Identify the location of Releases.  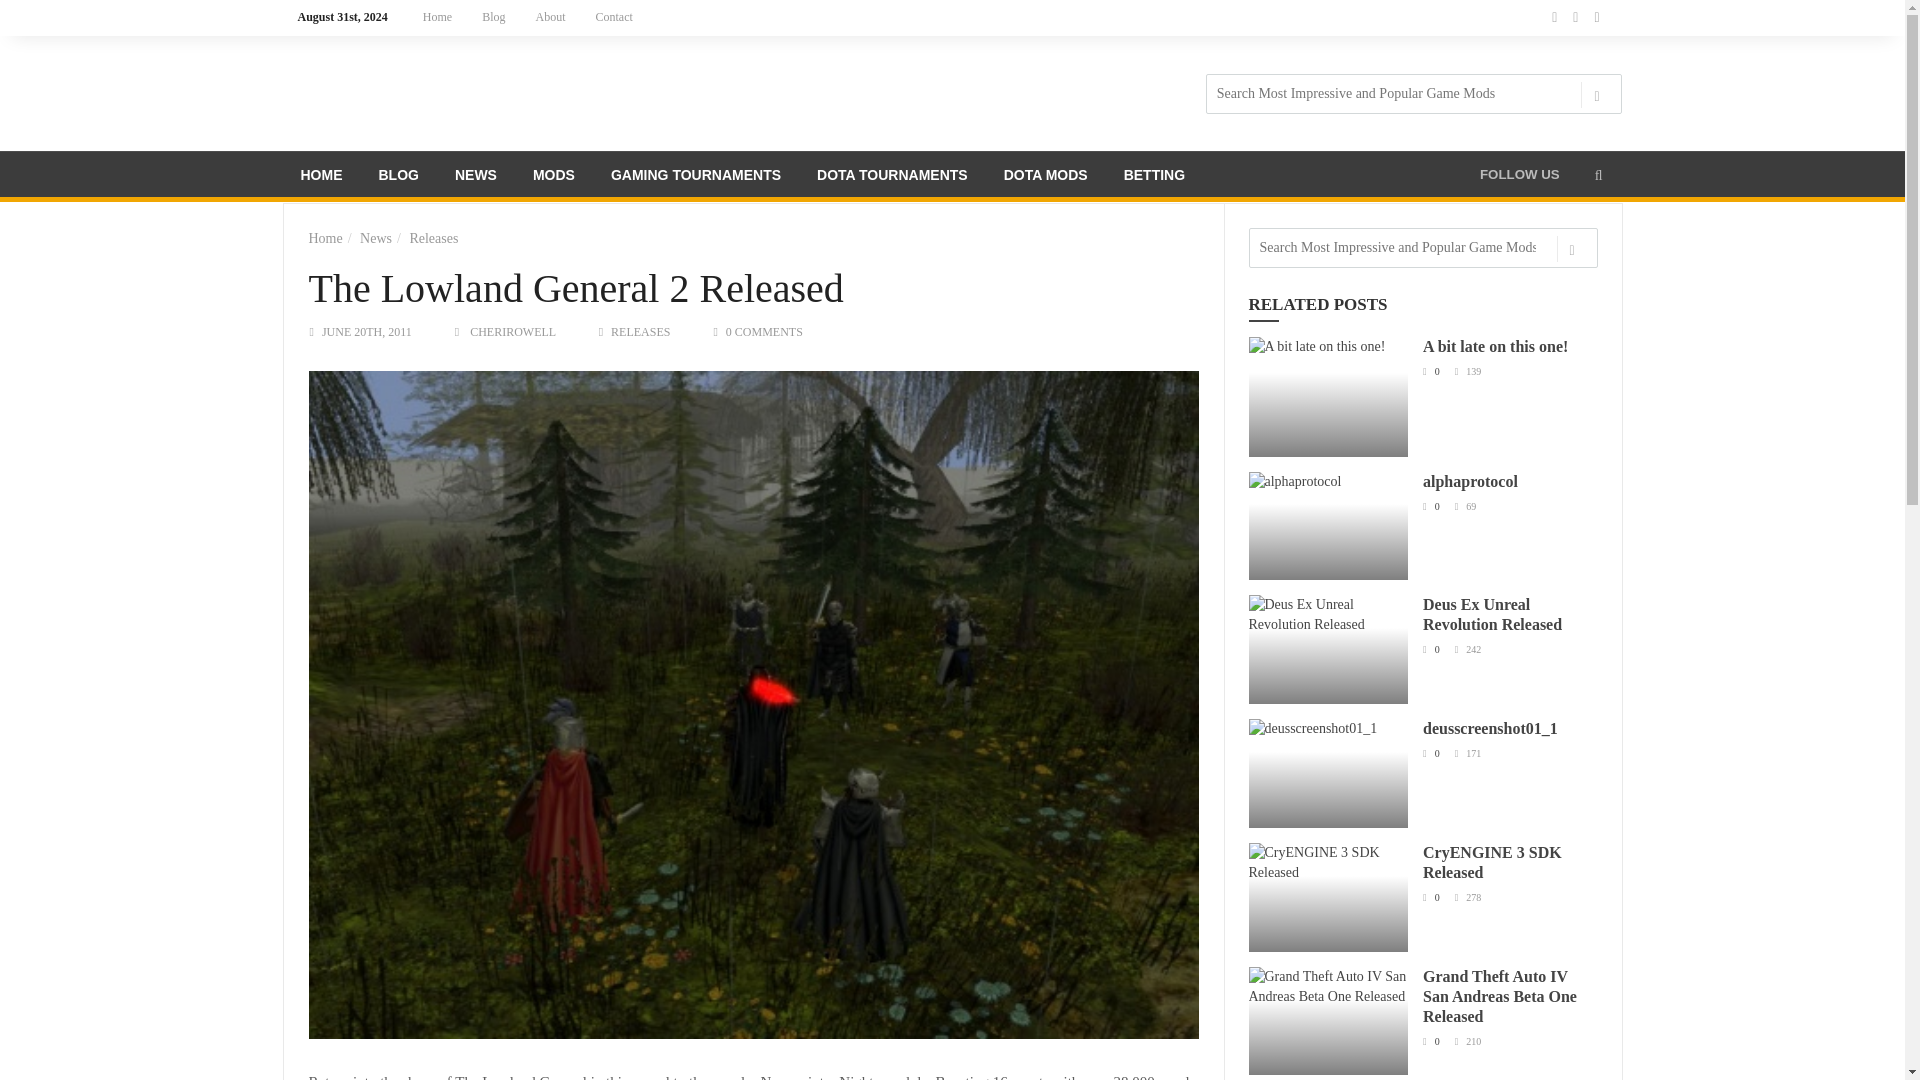
(433, 238).